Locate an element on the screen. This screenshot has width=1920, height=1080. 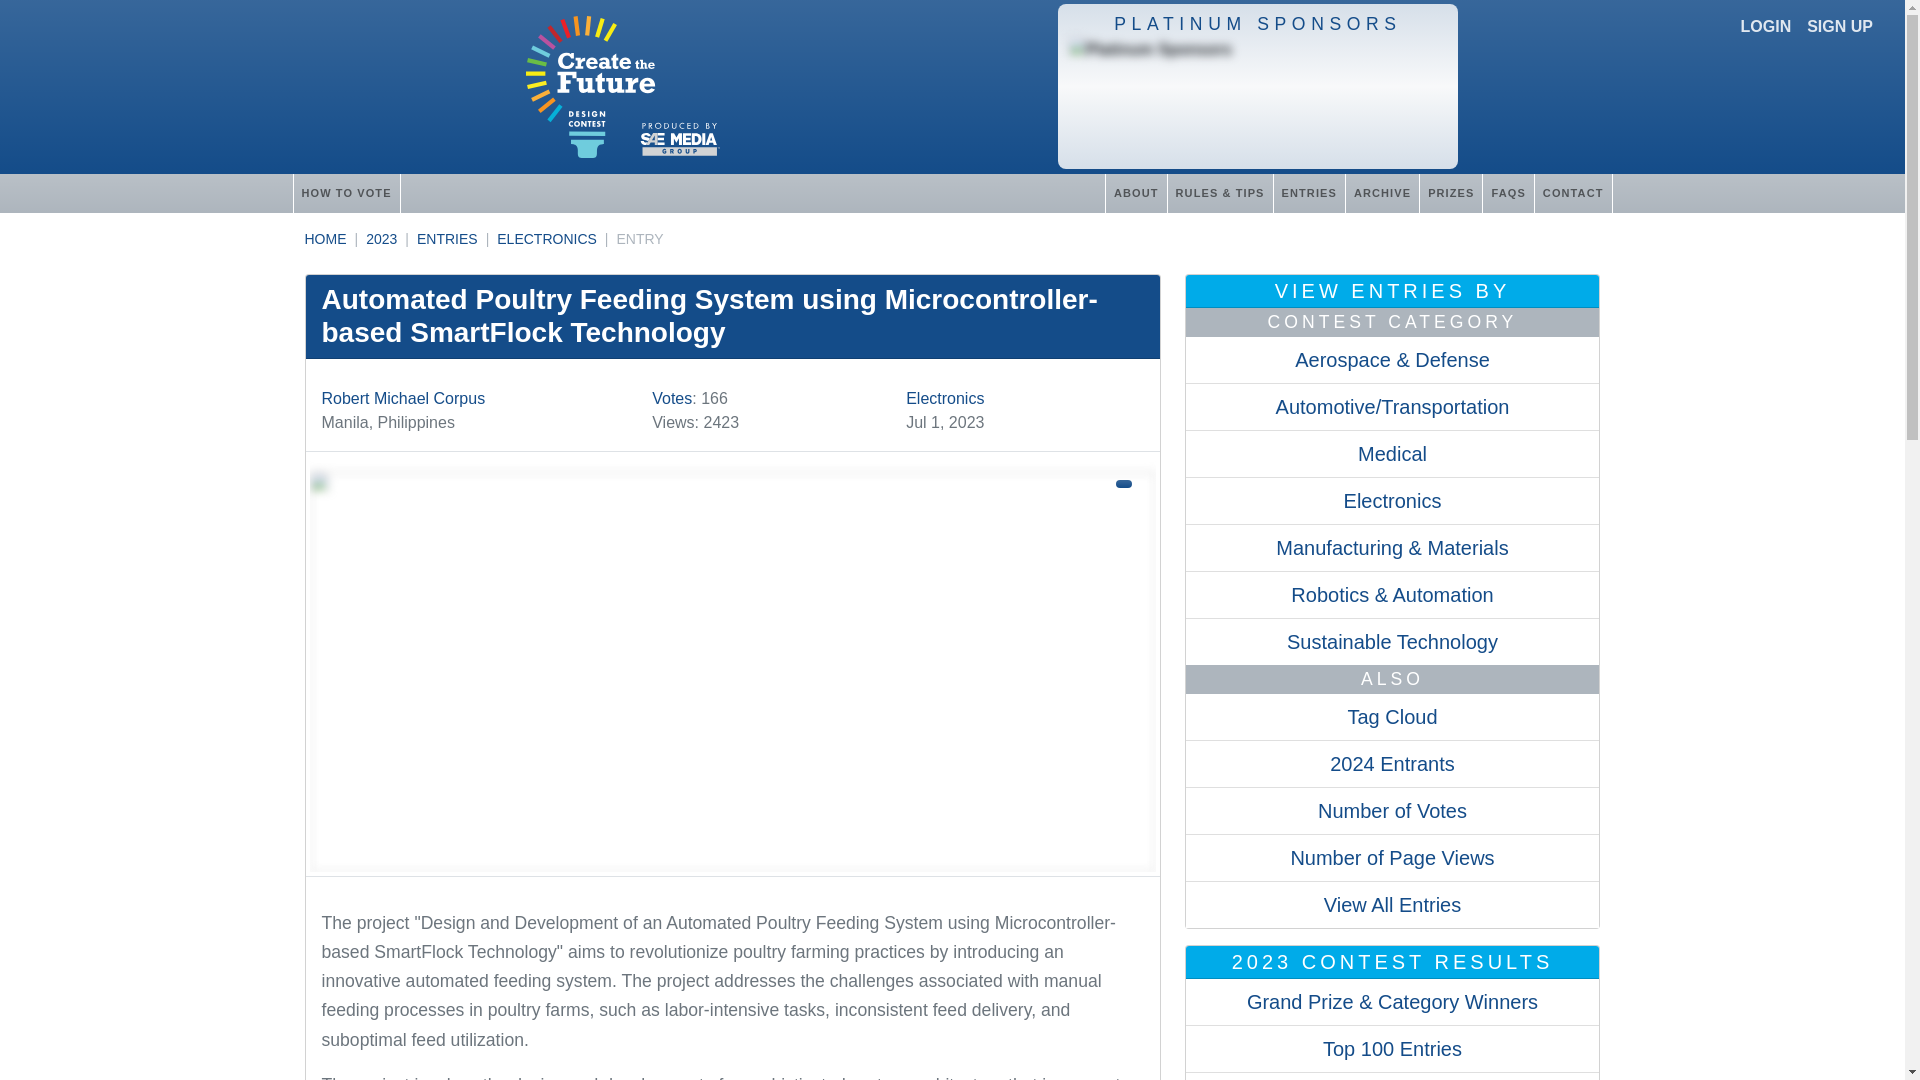
ENTRIES is located at coordinates (1308, 192).